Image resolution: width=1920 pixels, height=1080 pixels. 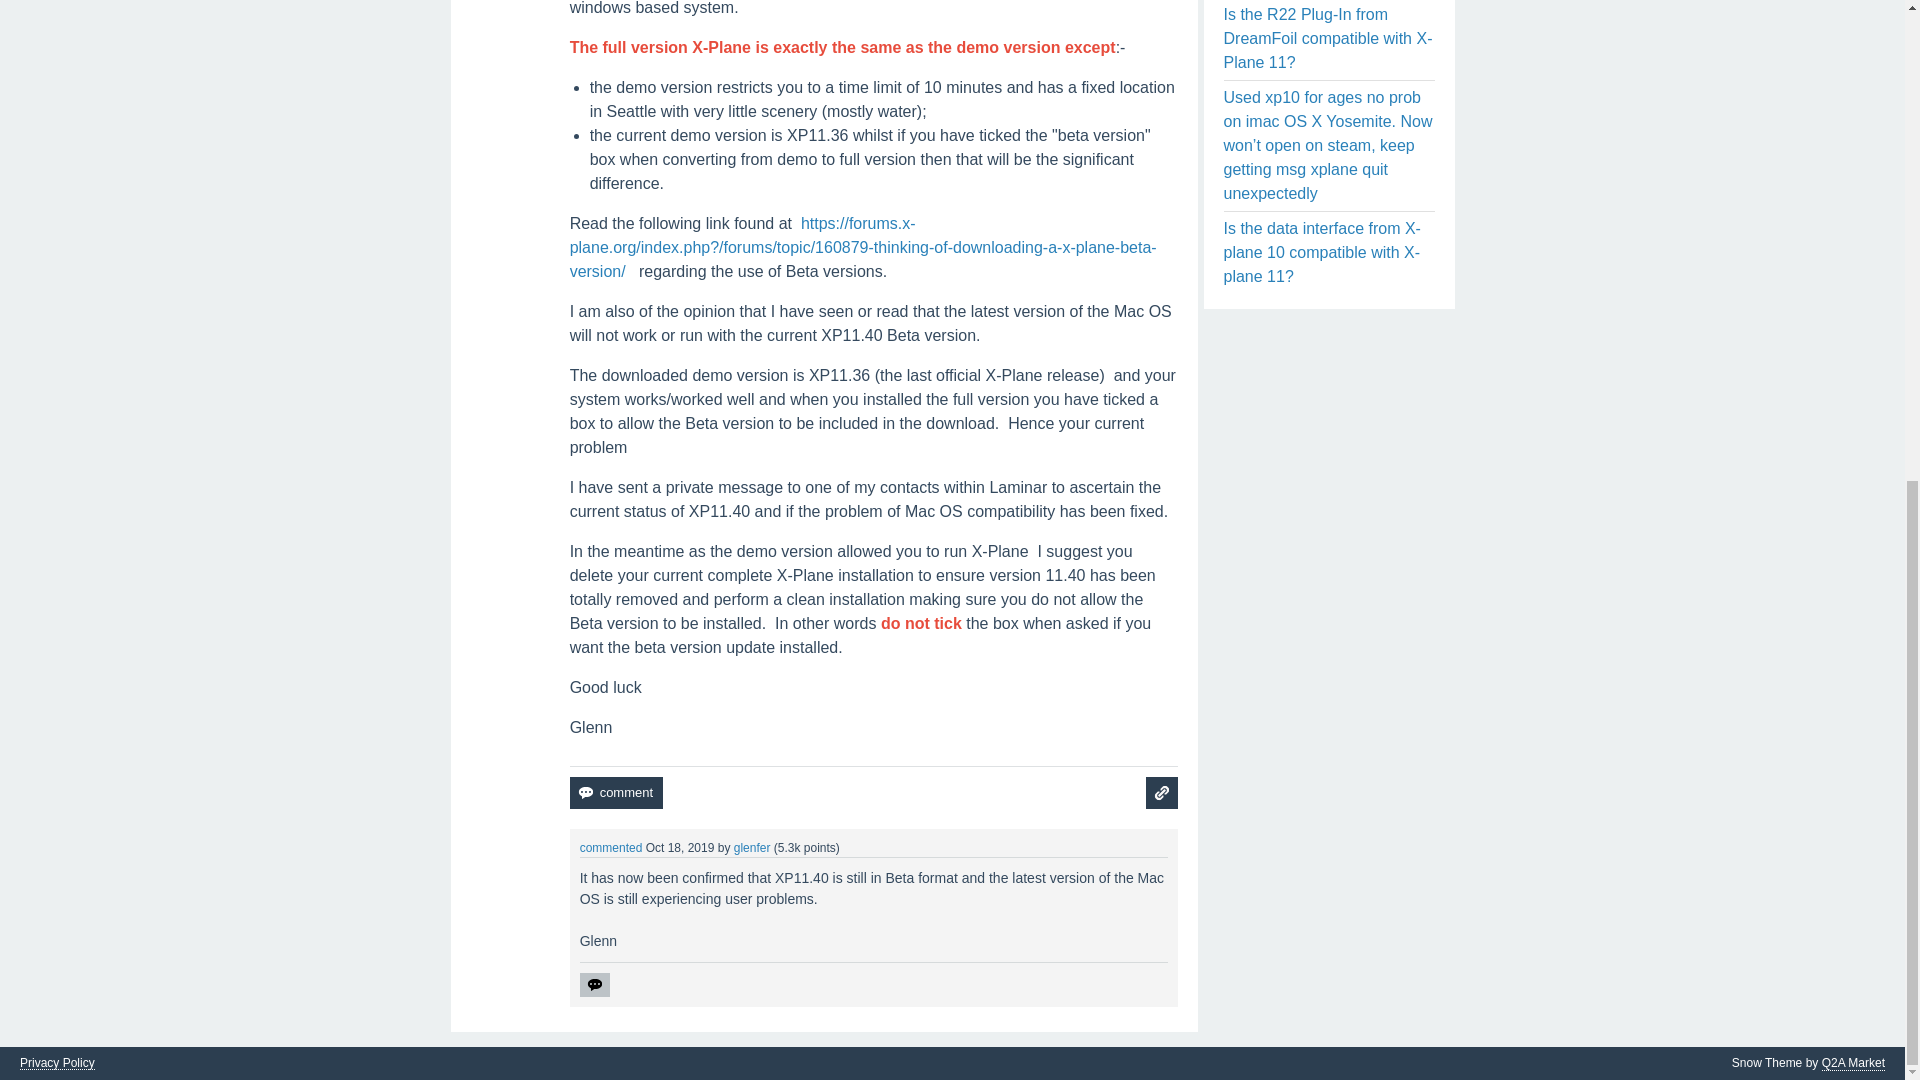 What do you see at coordinates (594, 984) in the screenshot?
I see `reply` at bounding box center [594, 984].